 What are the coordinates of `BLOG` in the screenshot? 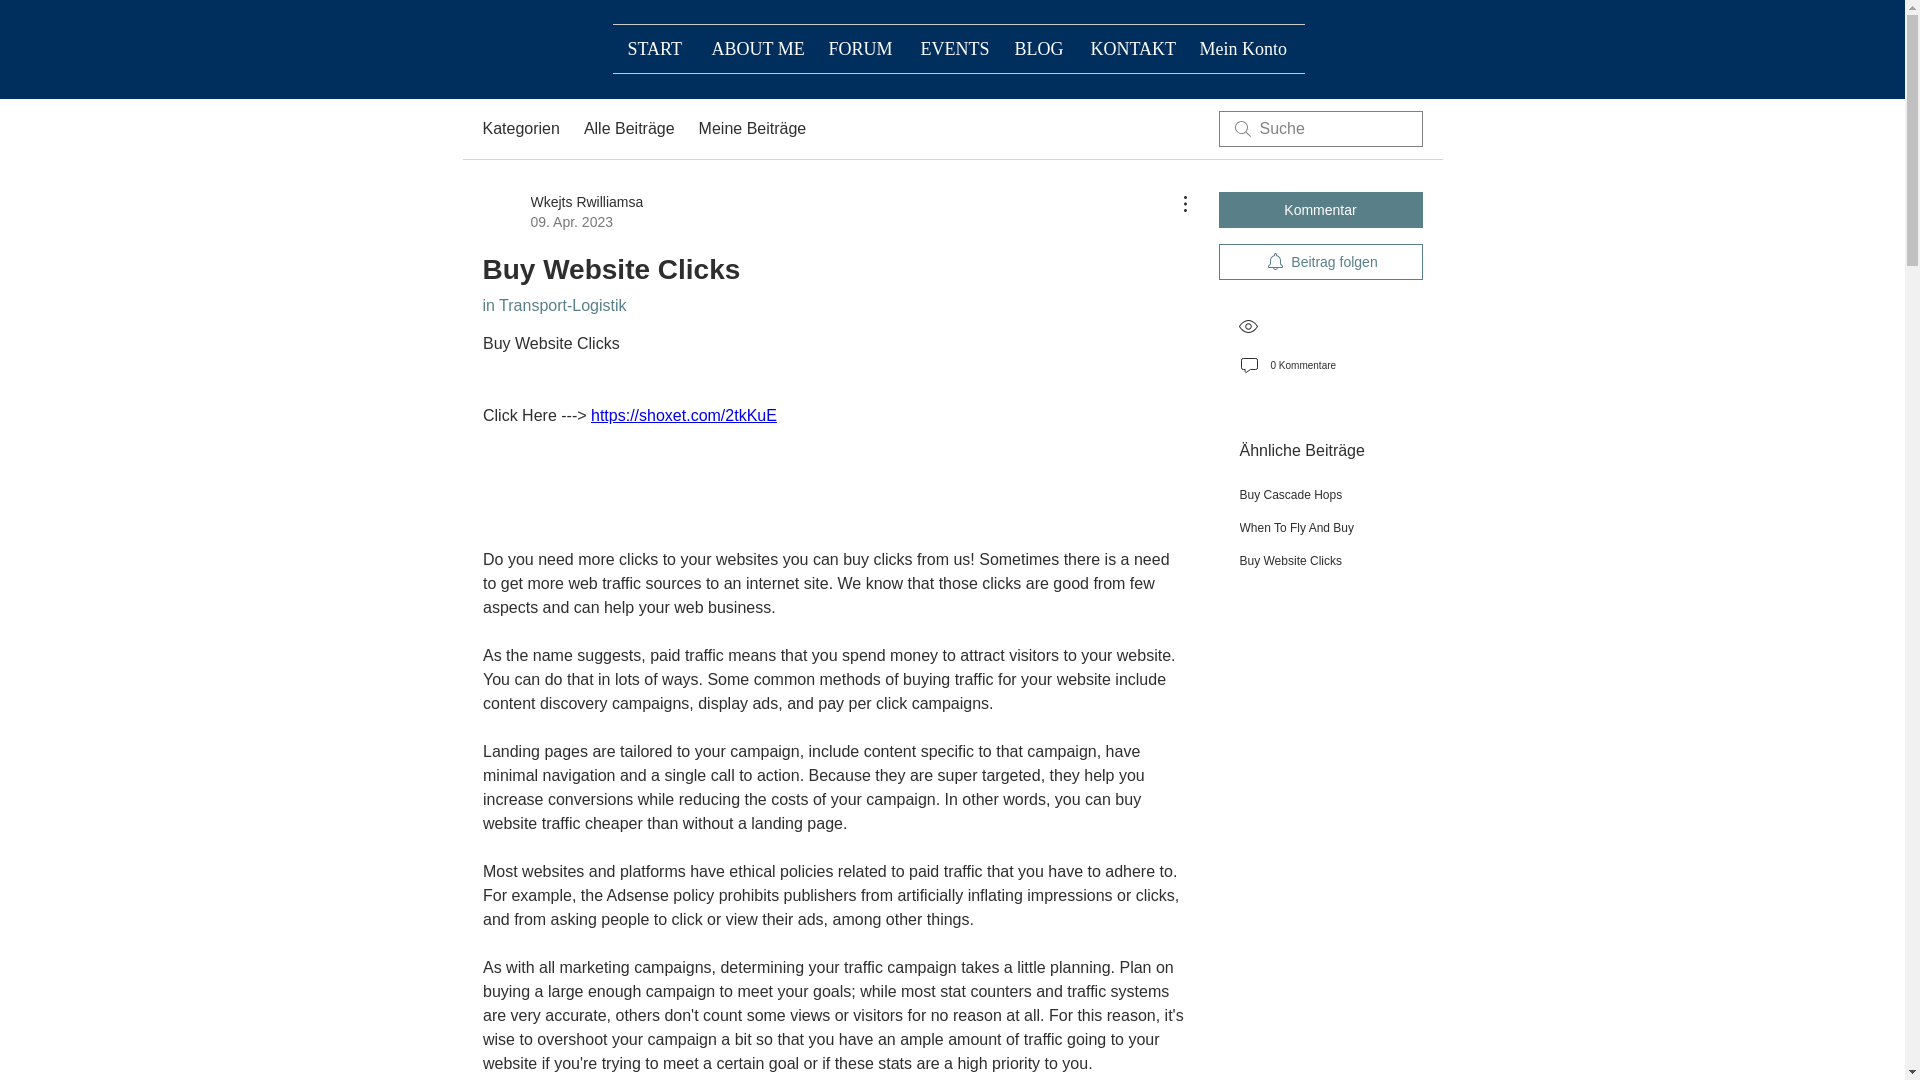 It's located at (520, 128).